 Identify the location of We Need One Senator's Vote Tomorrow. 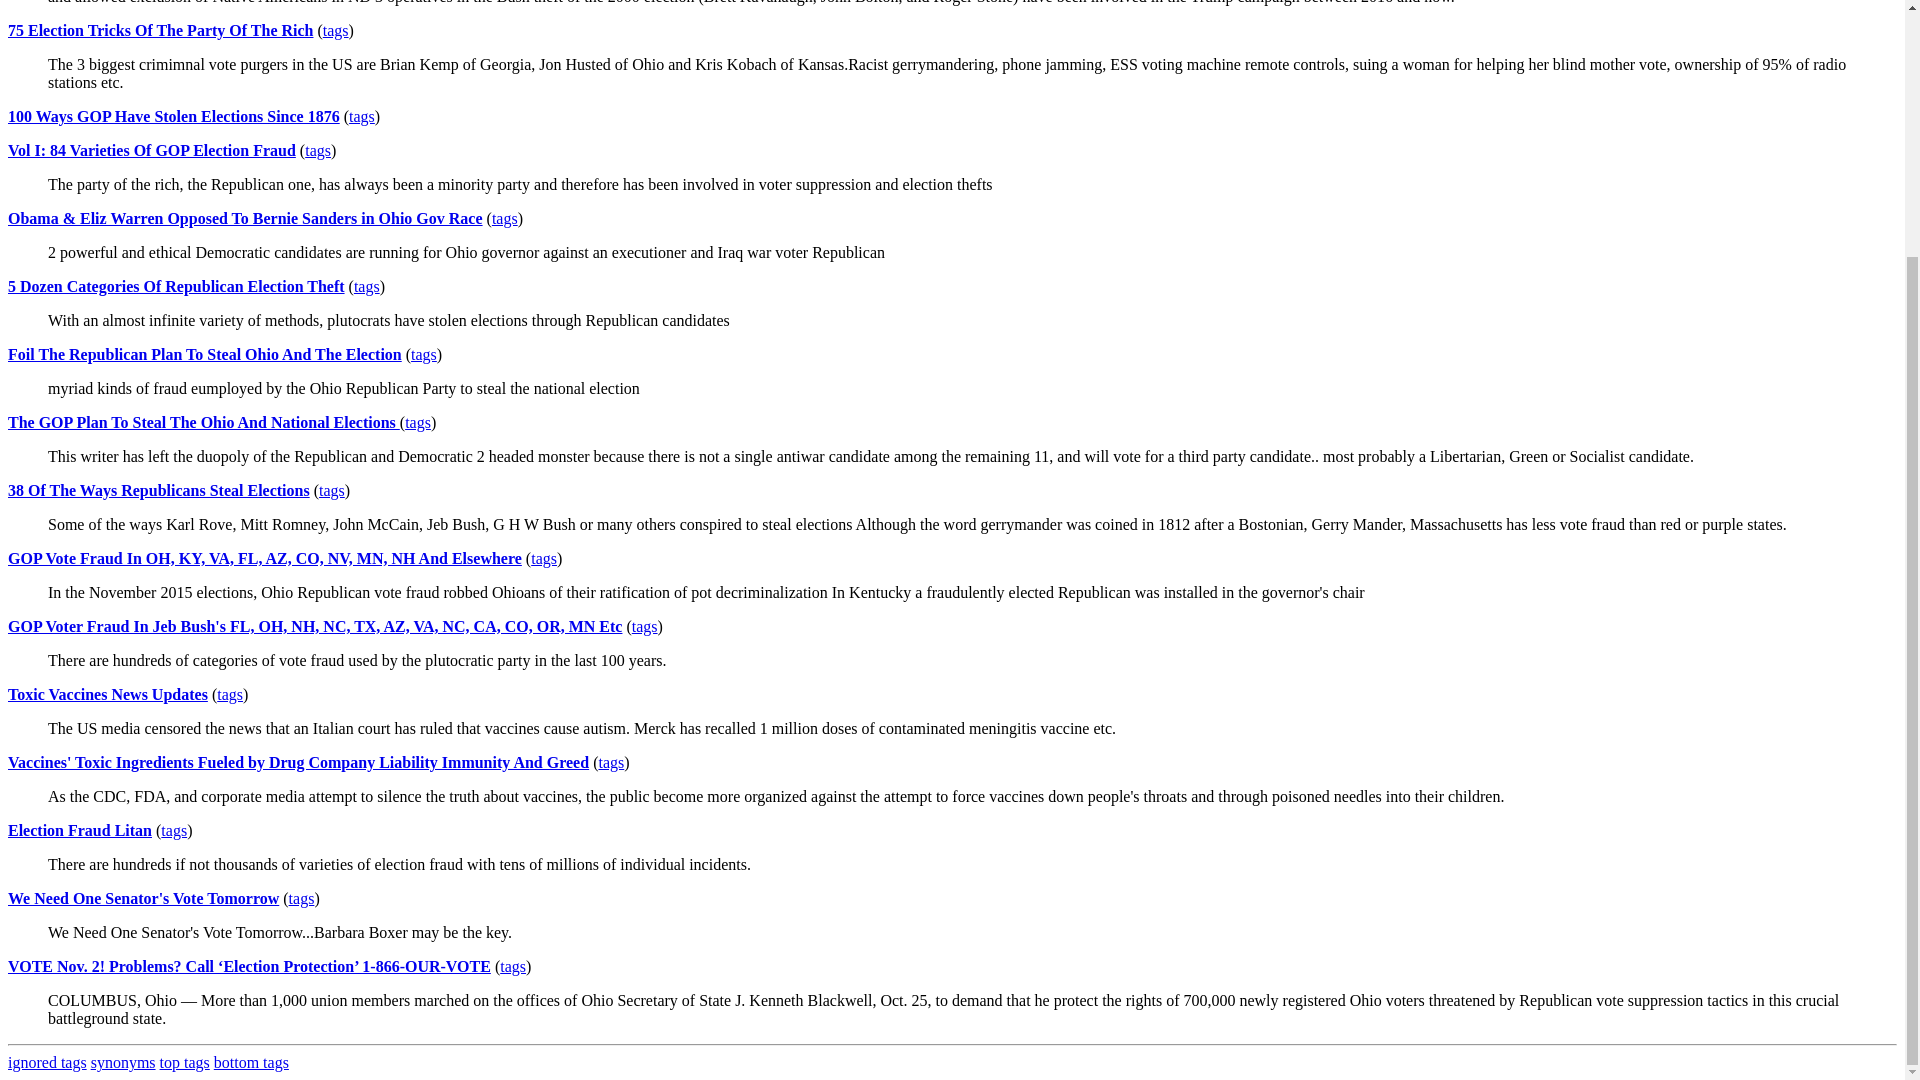
(142, 898).